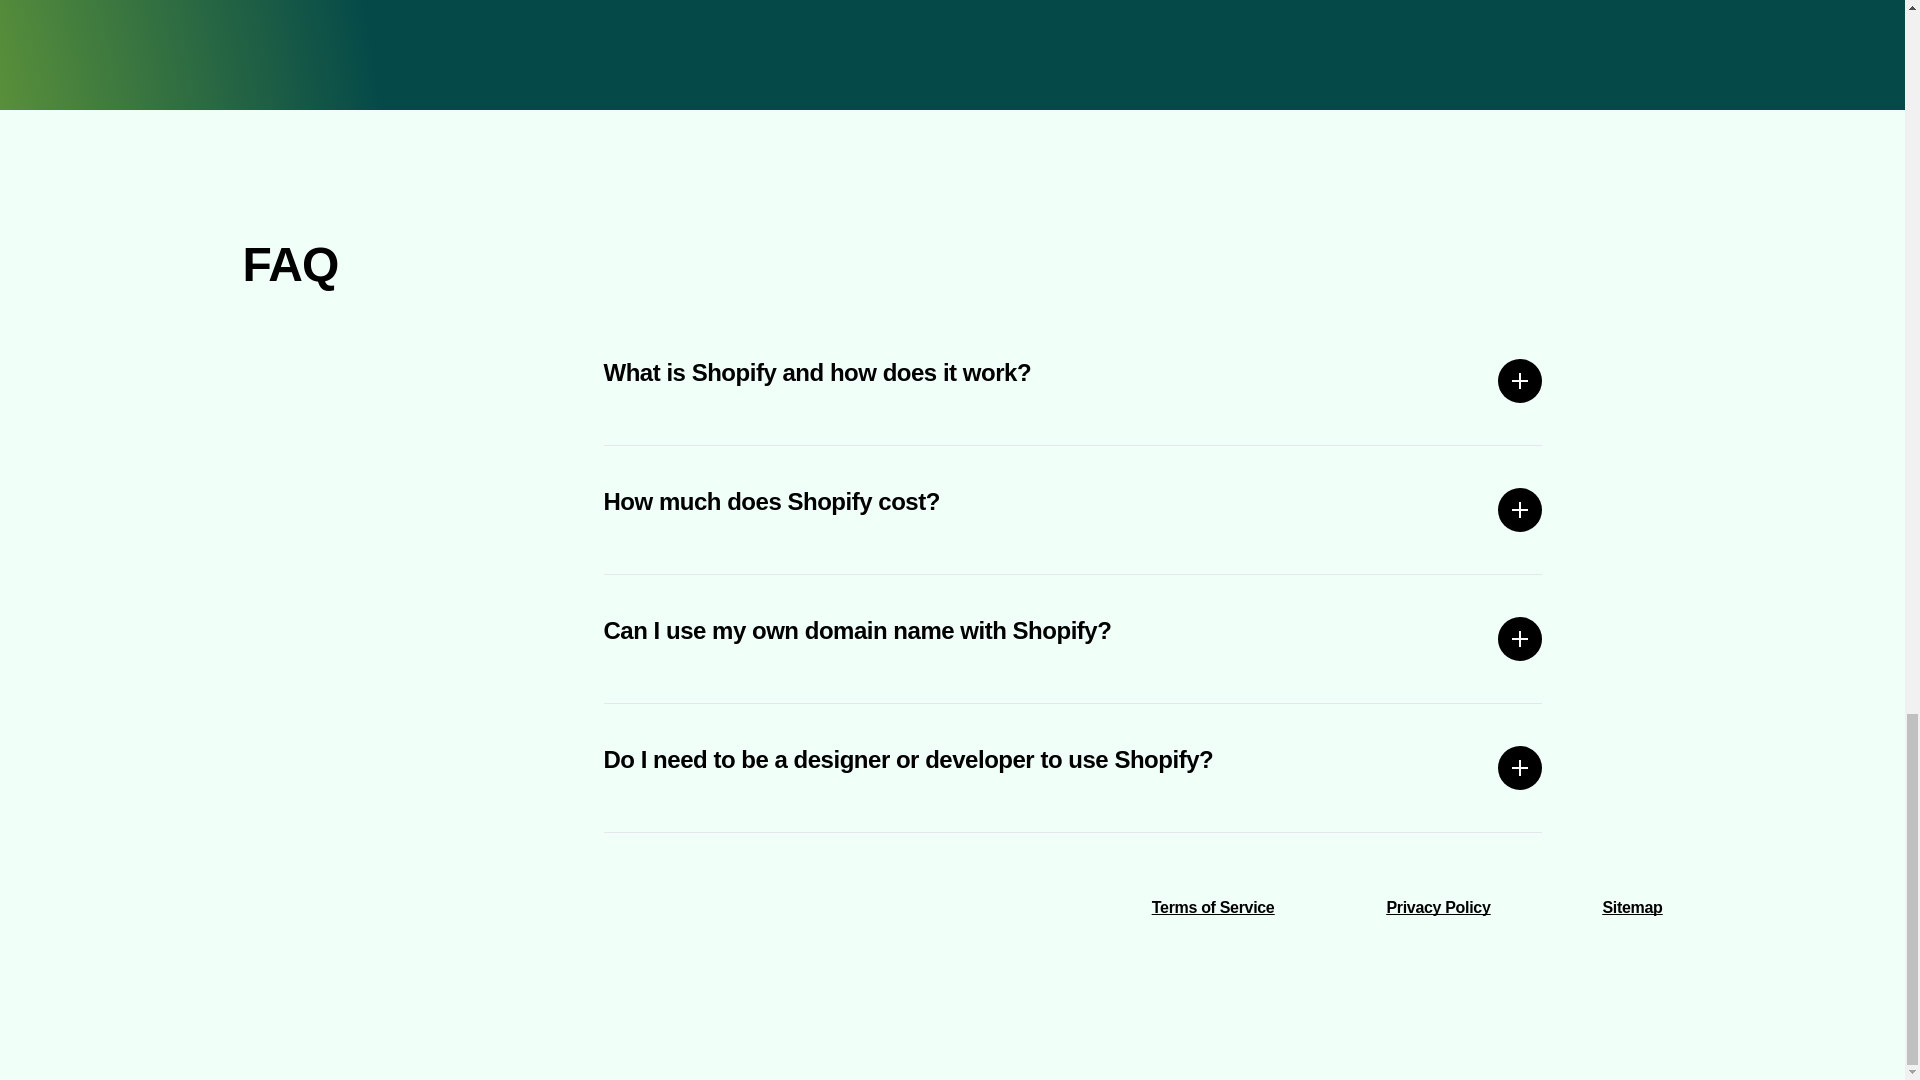 The width and height of the screenshot is (1920, 1080). What do you see at coordinates (1632, 906) in the screenshot?
I see `Sitemap` at bounding box center [1632, 906].